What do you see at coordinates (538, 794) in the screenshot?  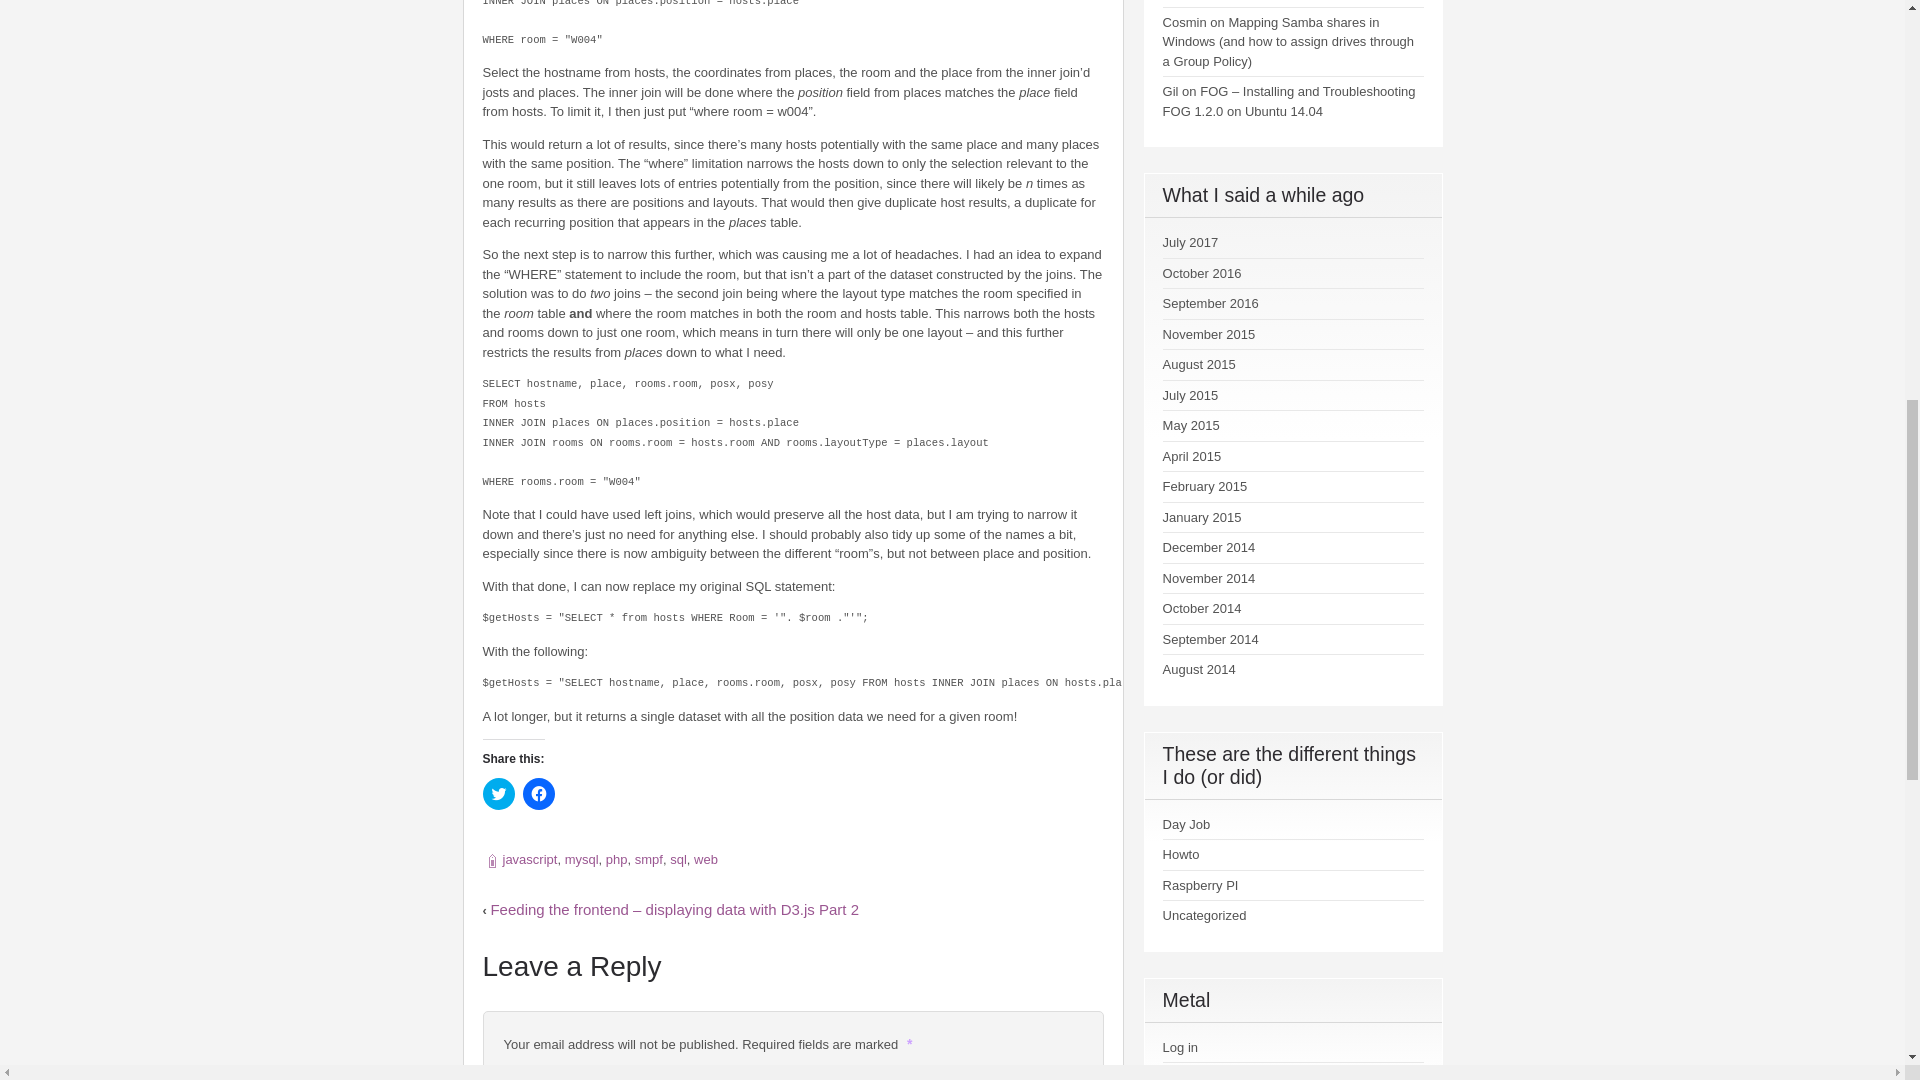 I see `Click to share on Facebook` at bounding box center [538, 794].